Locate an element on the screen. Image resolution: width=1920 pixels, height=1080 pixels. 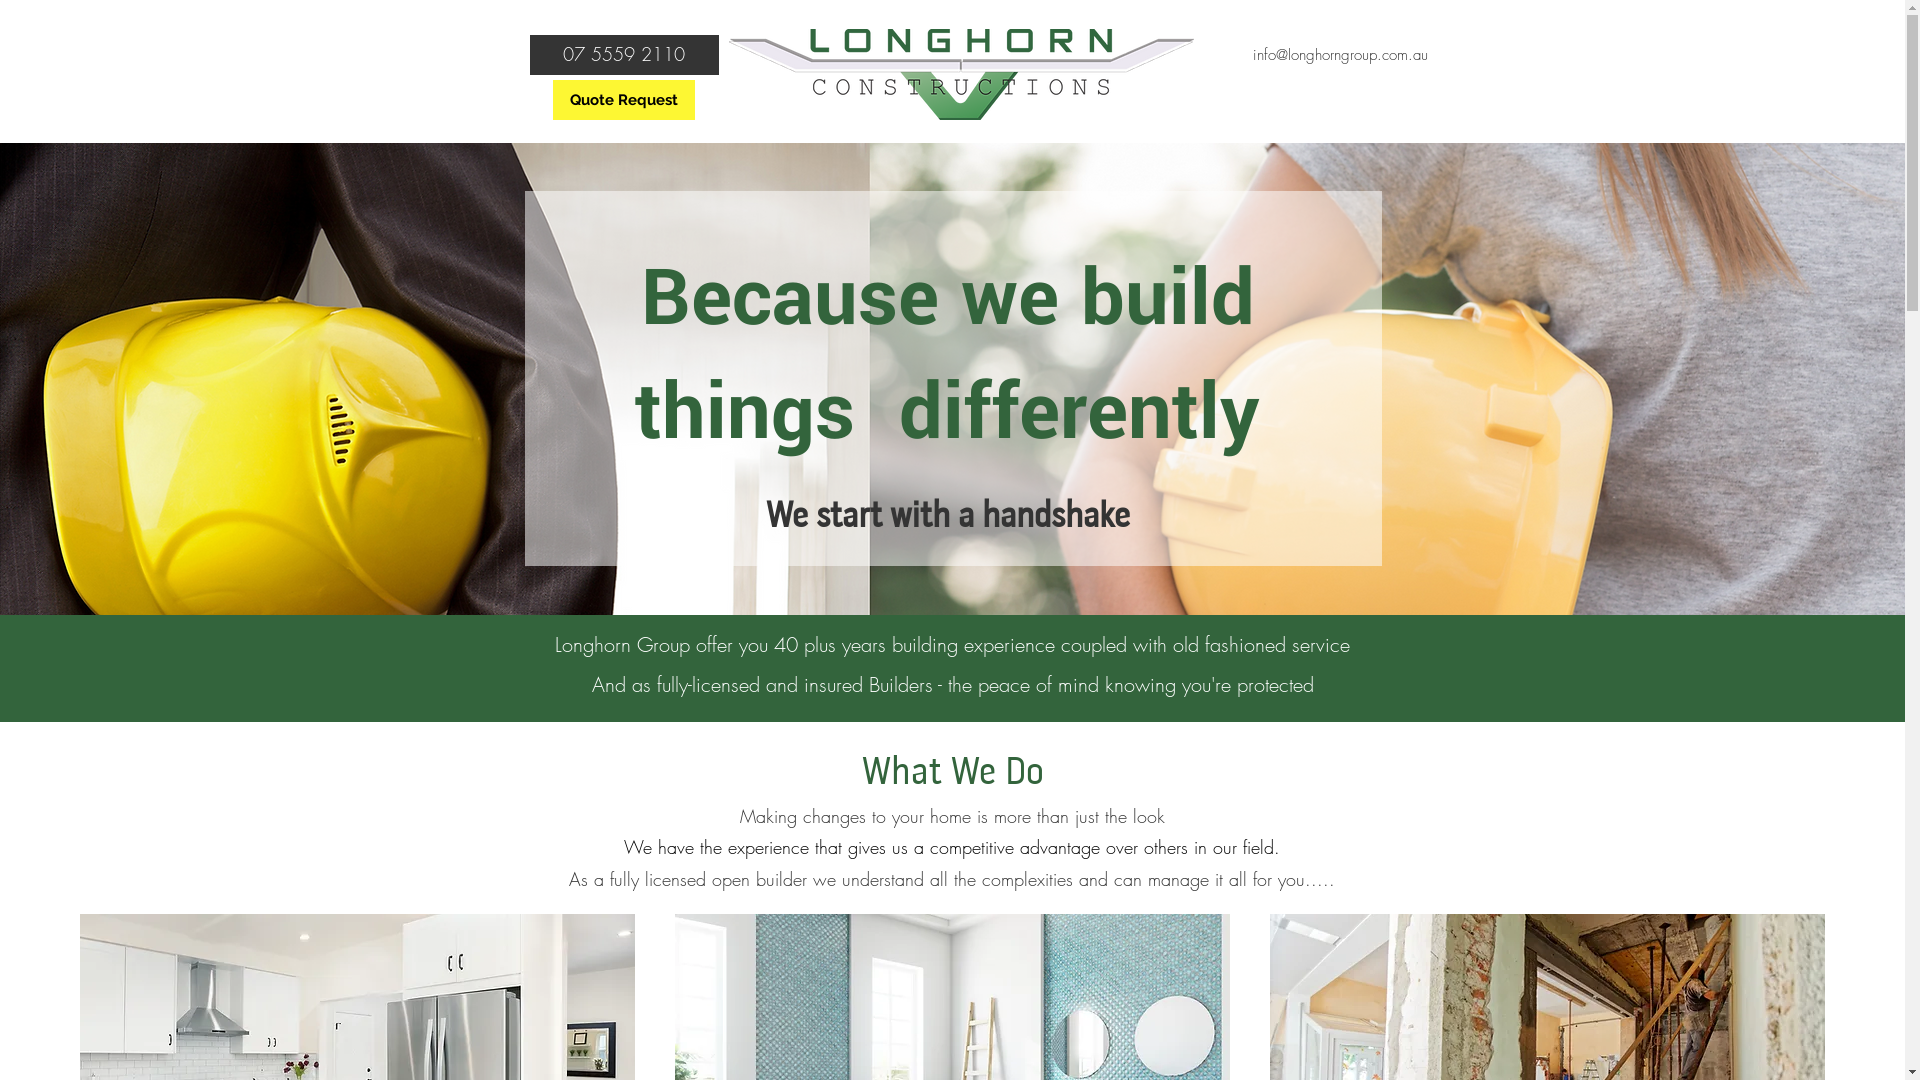
Quote Request is located at coordinates (623, 100).